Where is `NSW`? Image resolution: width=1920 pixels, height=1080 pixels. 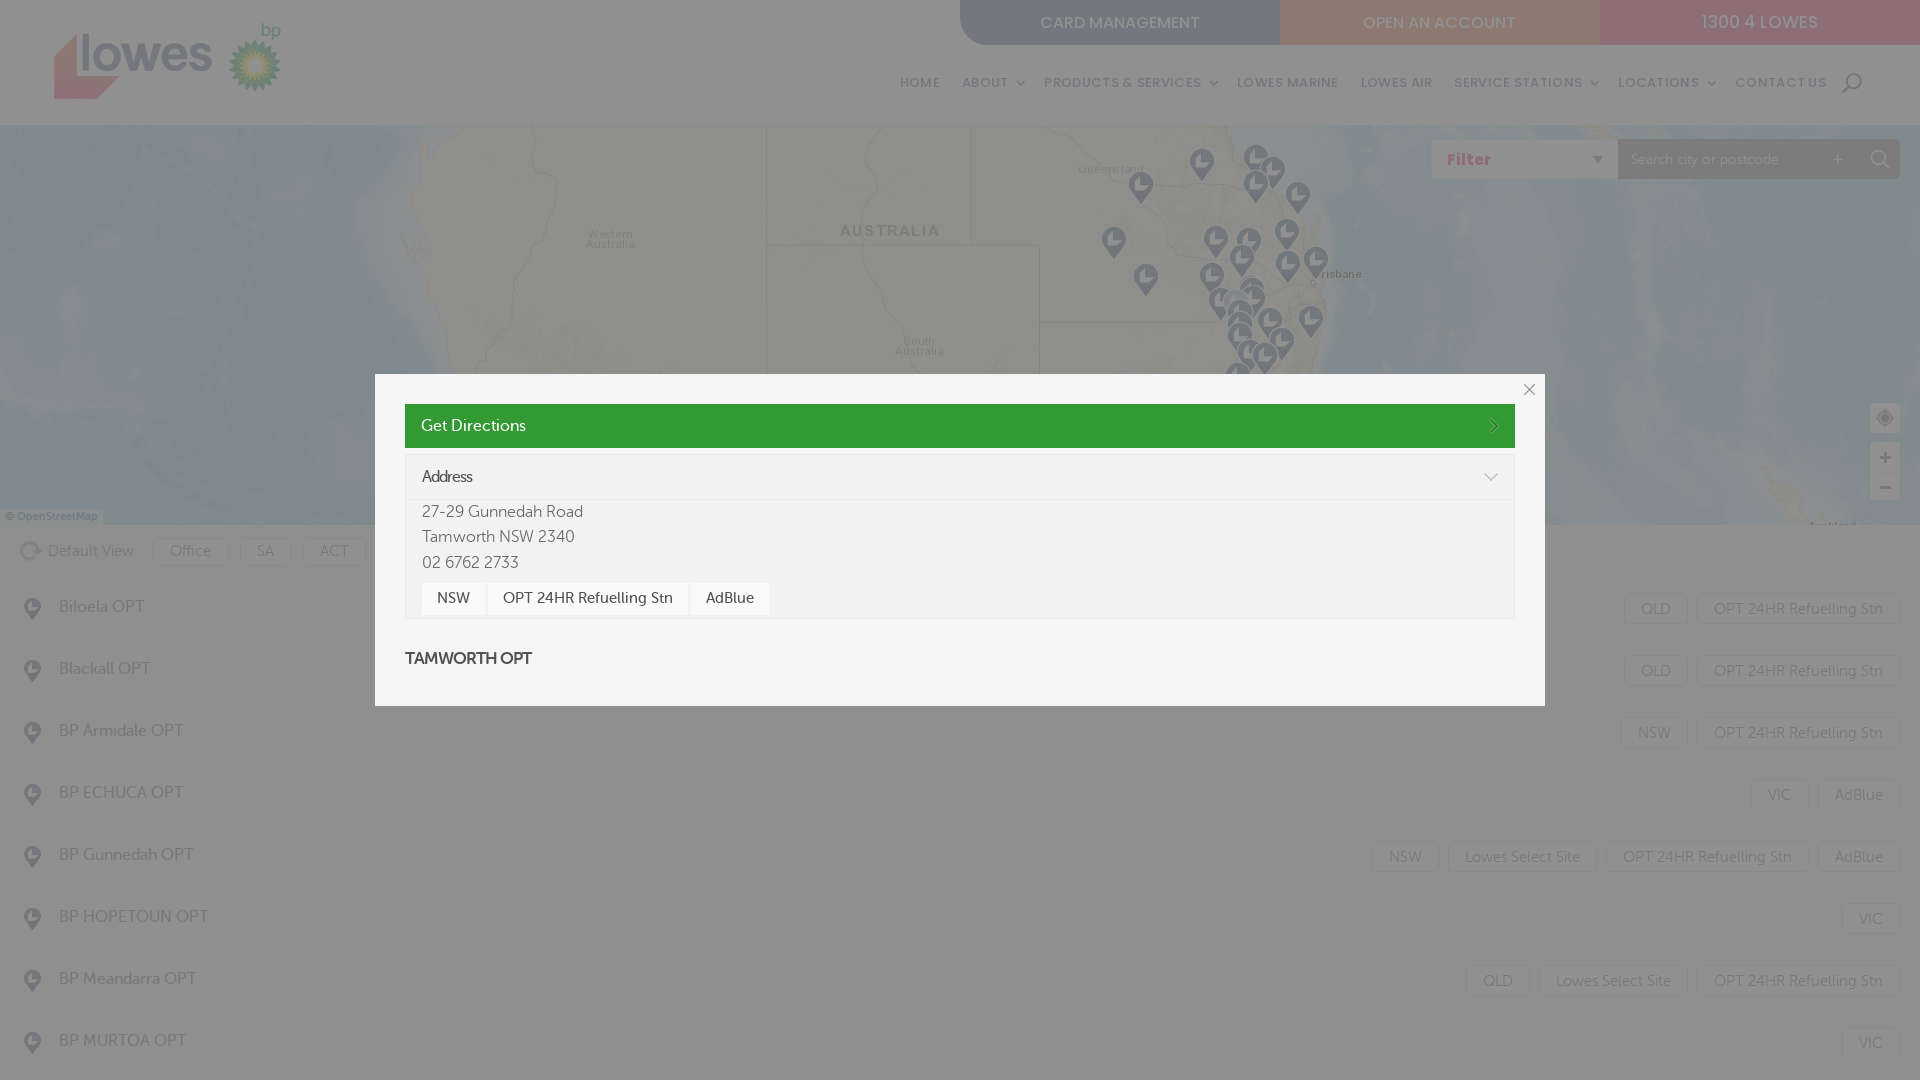 NSW is located at coordinates (1654, 732).